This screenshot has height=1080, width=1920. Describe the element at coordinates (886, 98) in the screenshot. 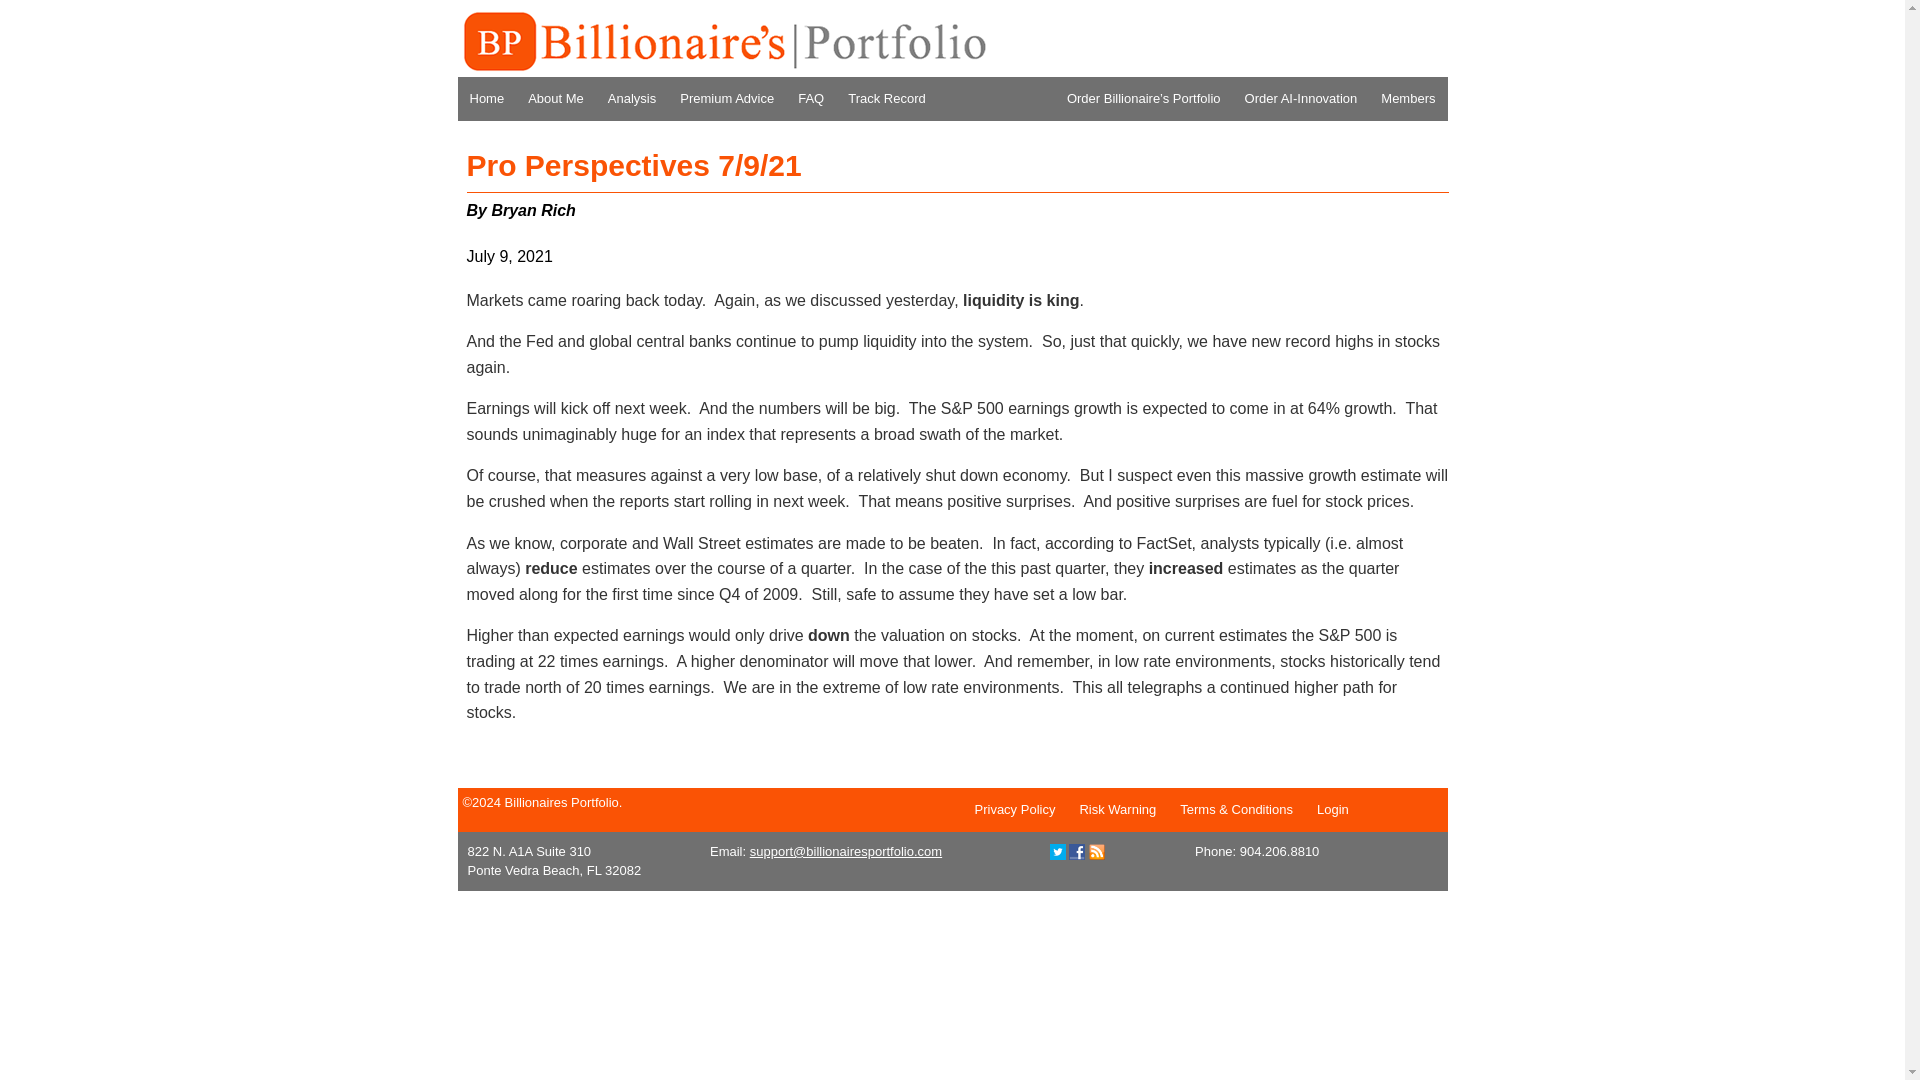

I see `Track Record` at that location.